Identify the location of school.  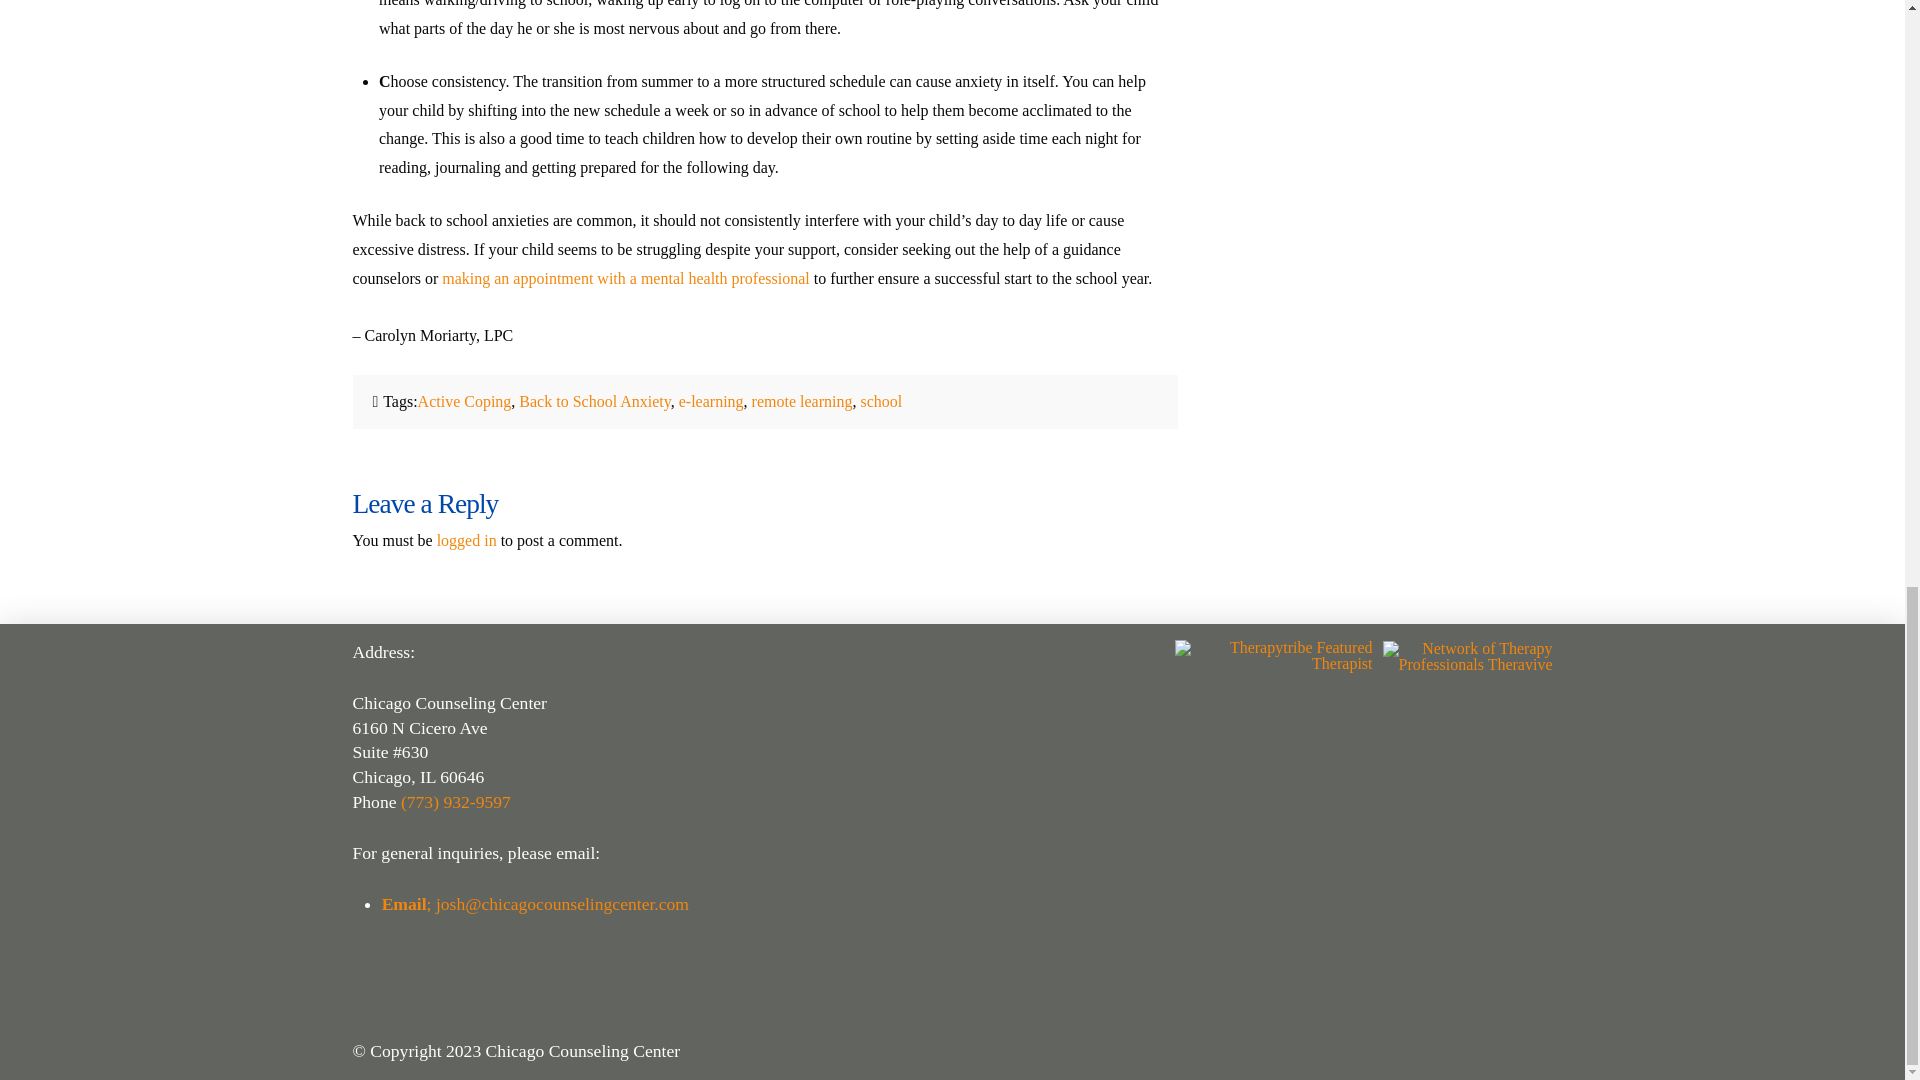
(881, 402).